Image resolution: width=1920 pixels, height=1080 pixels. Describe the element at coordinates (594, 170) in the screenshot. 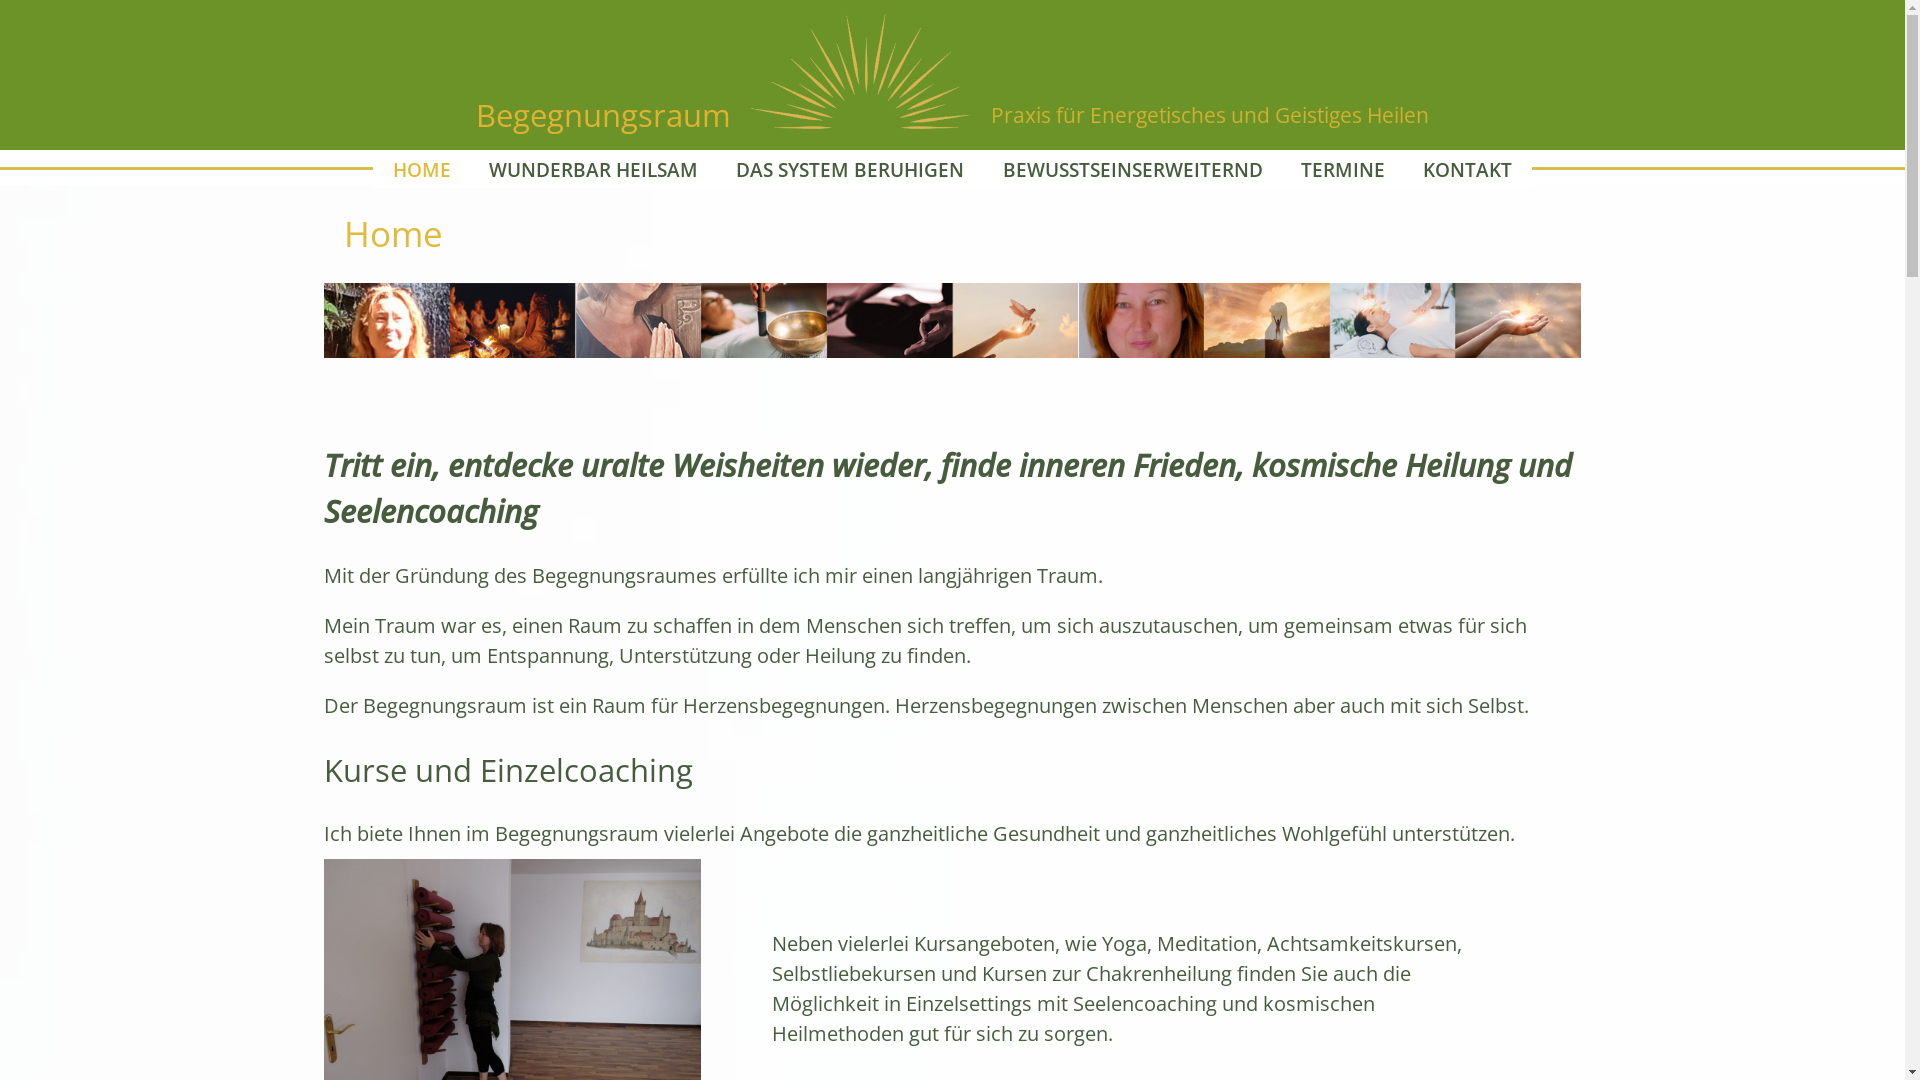

I see `WUNDERBAR HEILSAM` at that location.